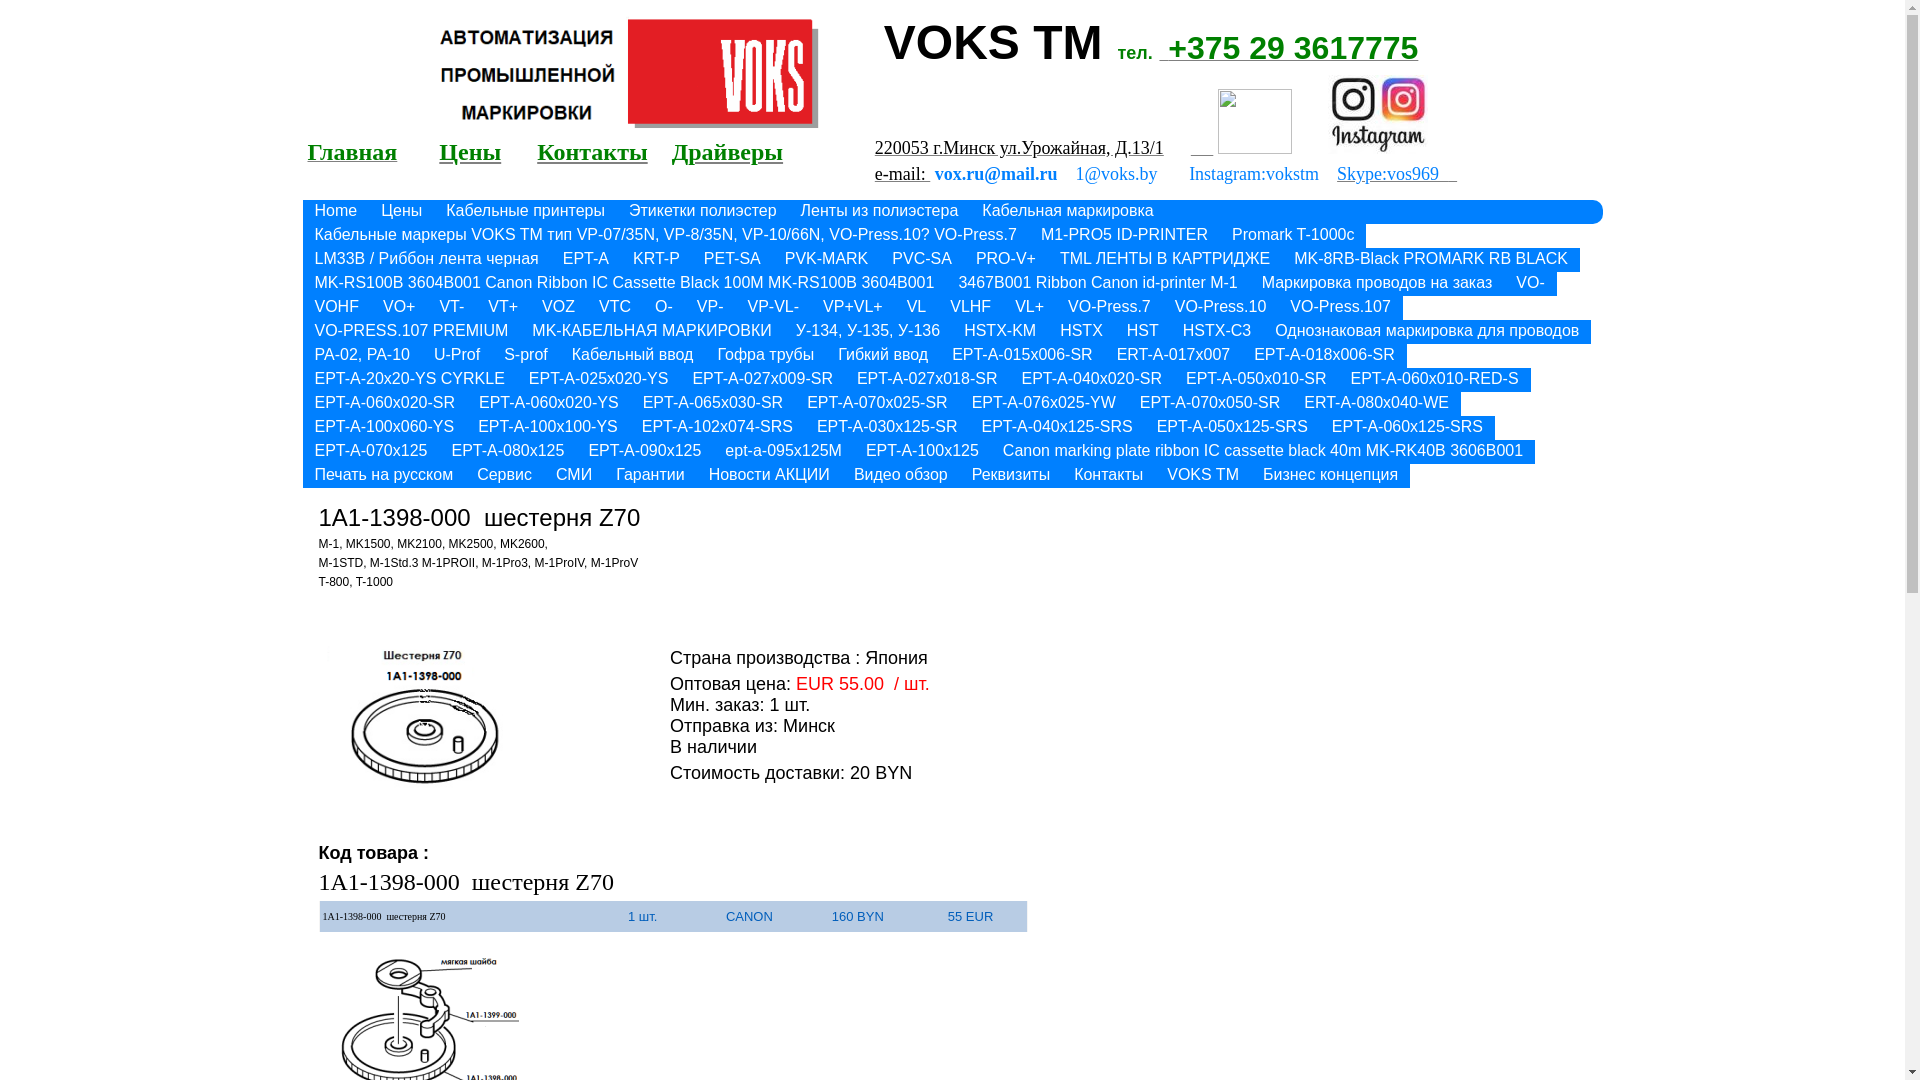 This screenshot has width=1920, height=1080. Describe the element at coordinates (1324, 356) in the screenshot. I see `EPT-A-018x006-SR` at that location.